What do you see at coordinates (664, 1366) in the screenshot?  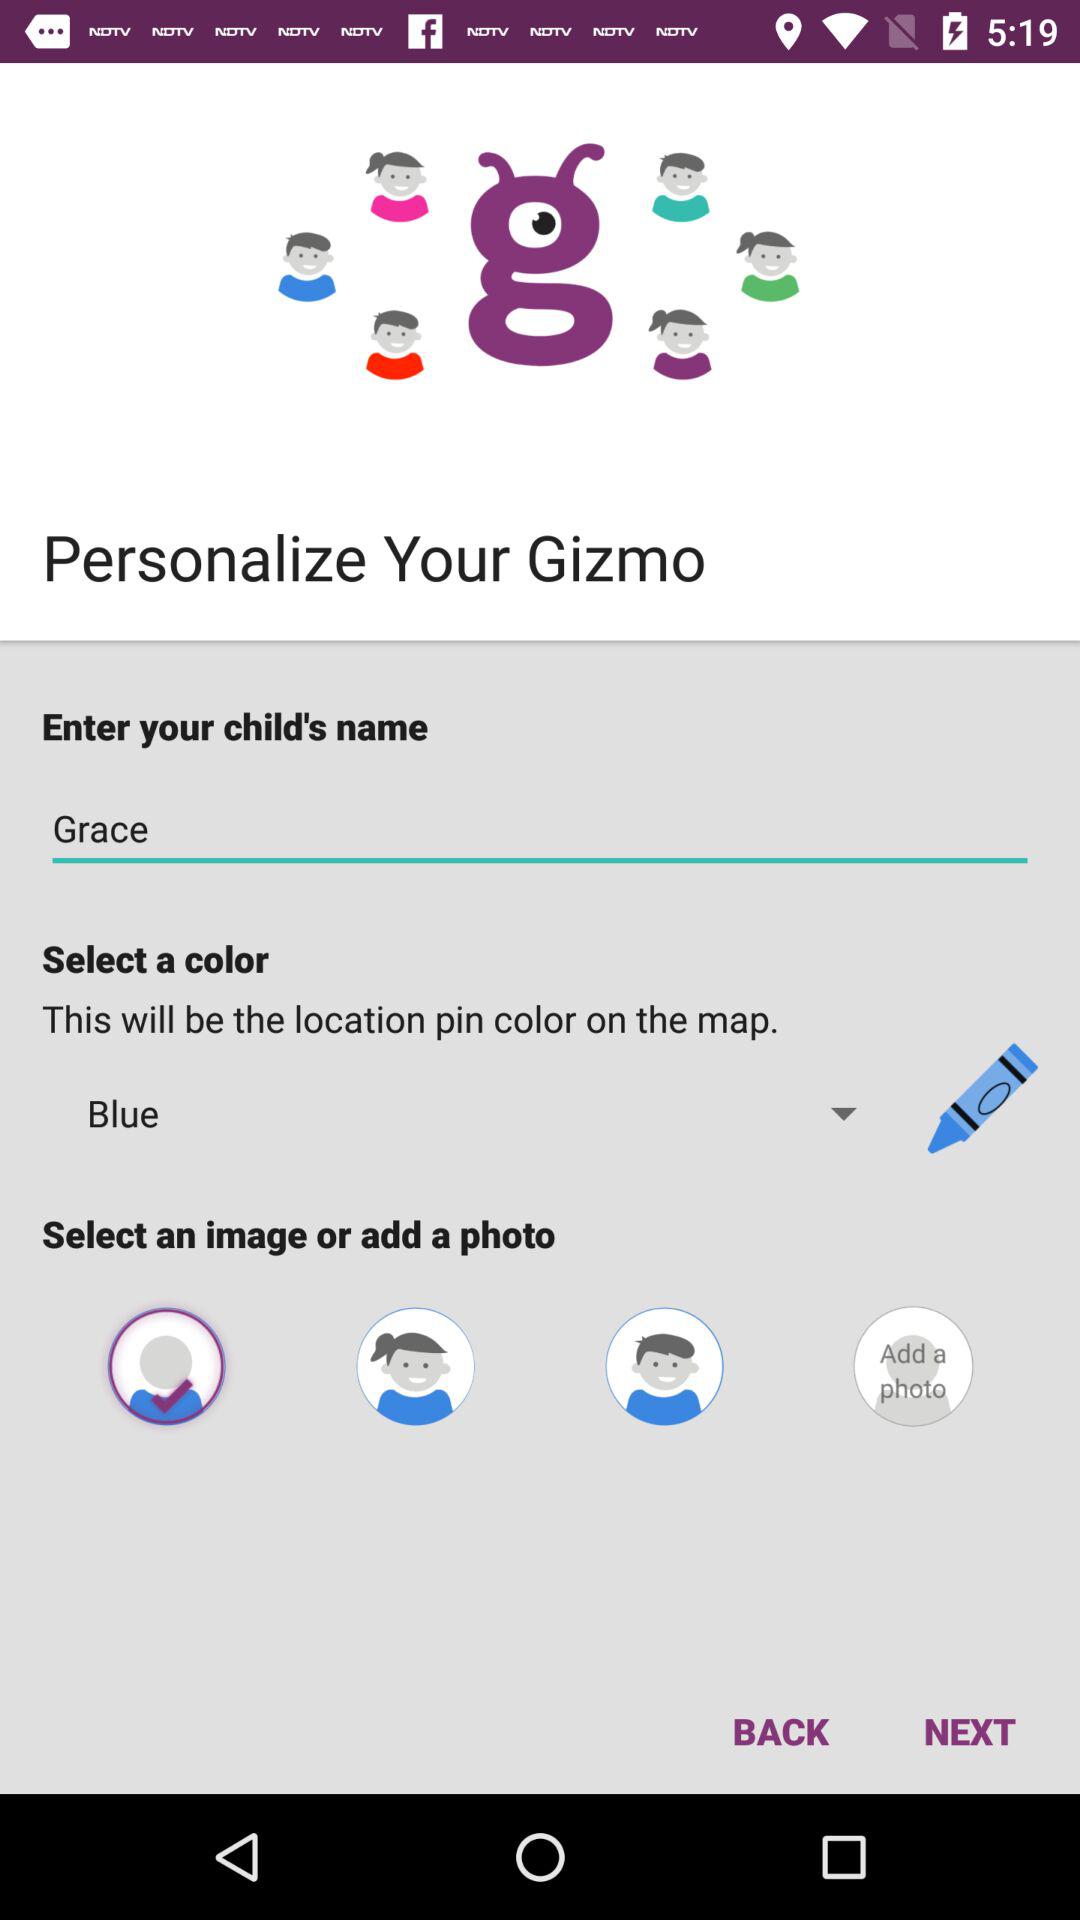 I see `filter` at bounding box center [664, 1366].